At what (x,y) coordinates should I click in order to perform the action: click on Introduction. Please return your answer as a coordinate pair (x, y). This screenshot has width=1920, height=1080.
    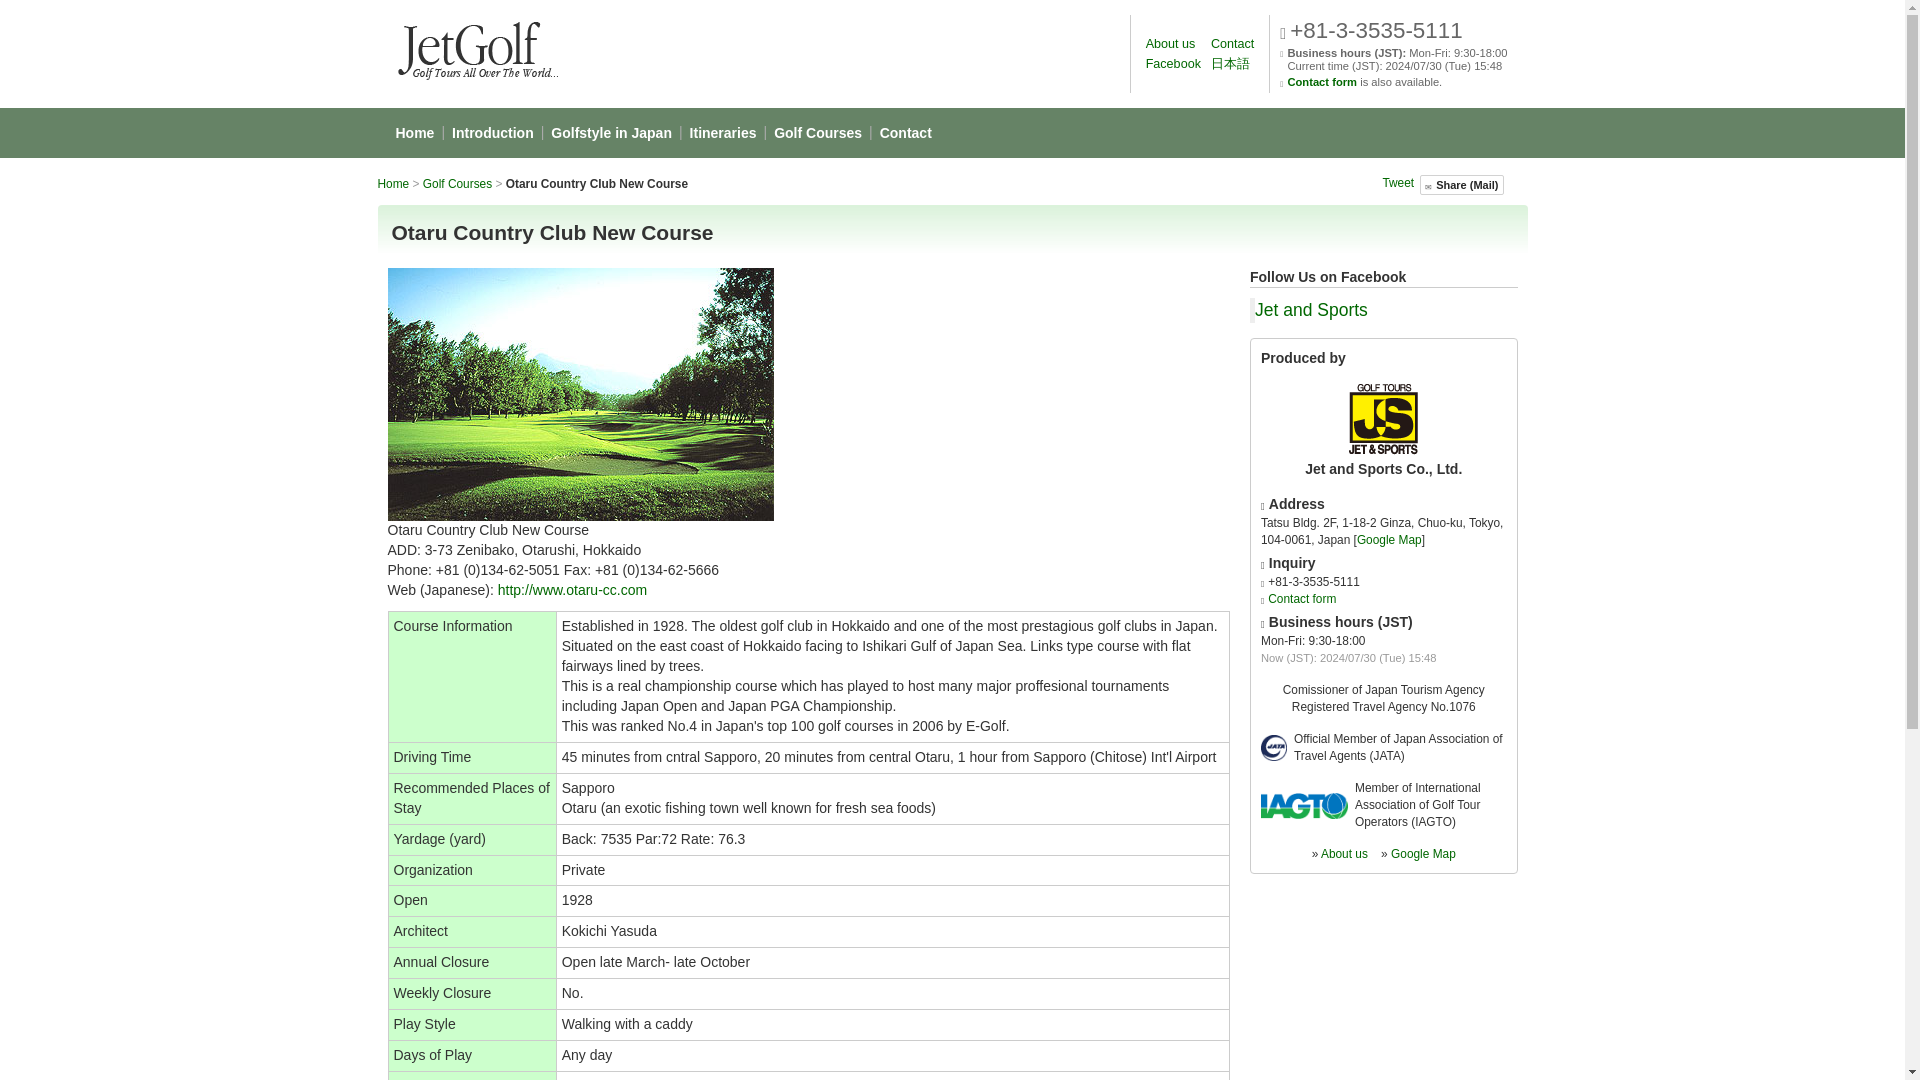
    Looking at the image, I should click on (493, 132).